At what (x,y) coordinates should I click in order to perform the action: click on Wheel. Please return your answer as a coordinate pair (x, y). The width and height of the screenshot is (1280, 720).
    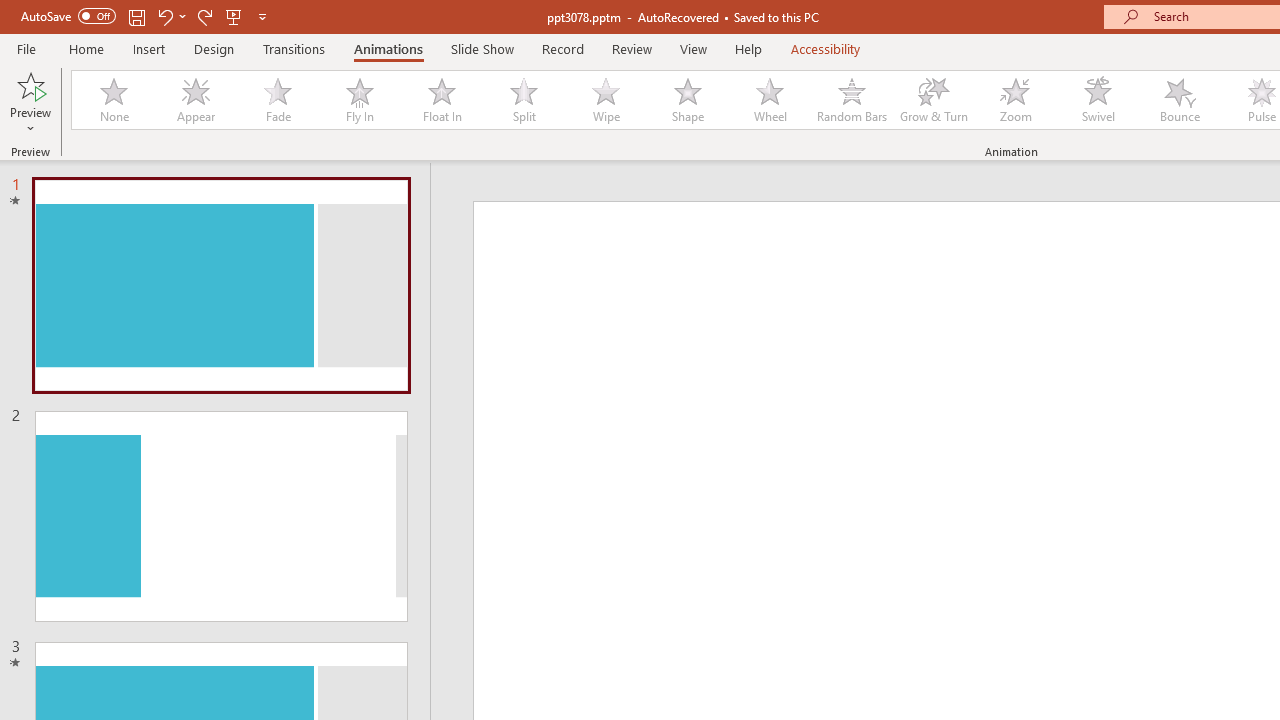
    Looking at the image, I should click on (770, 100).